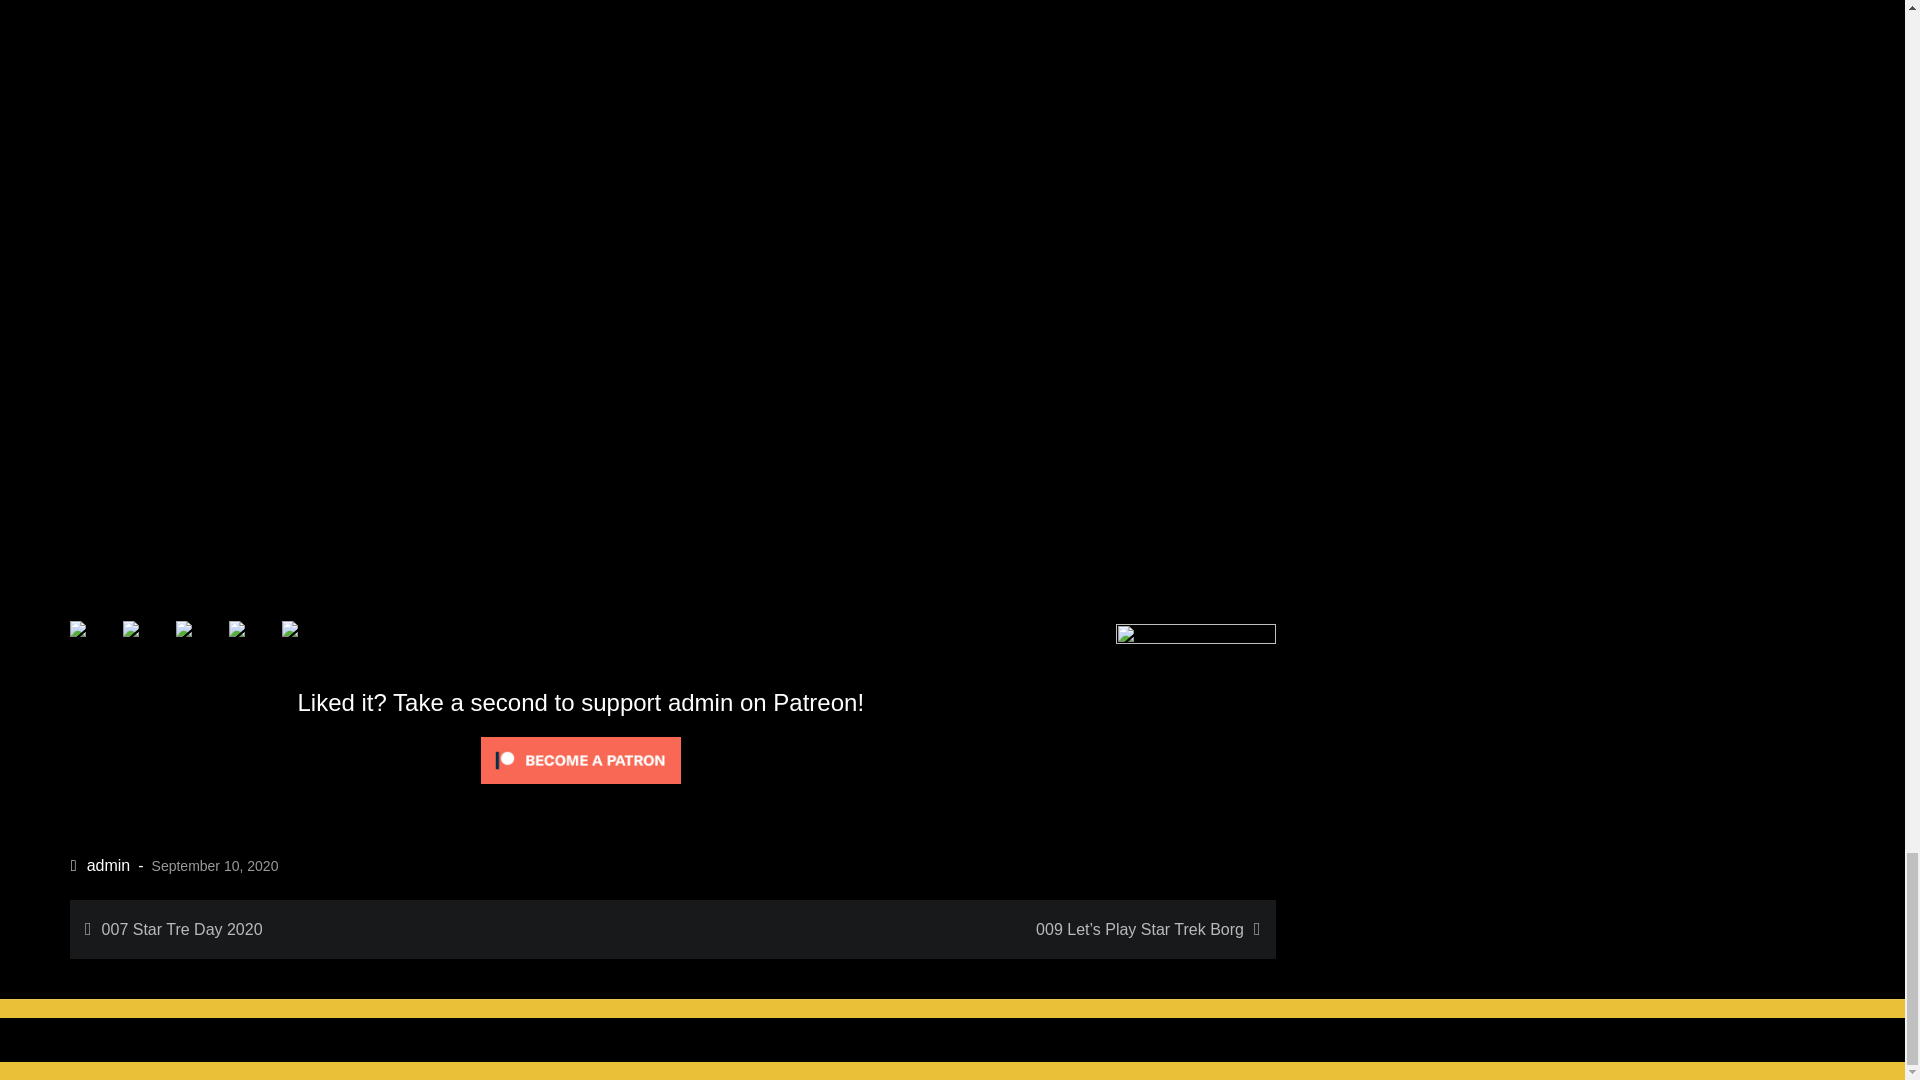 This screenshot has width=1920, height=1080. Describe the element at coordinates (252, 644) in the screenshot. I see `Pin it with Pinterest` at that location.